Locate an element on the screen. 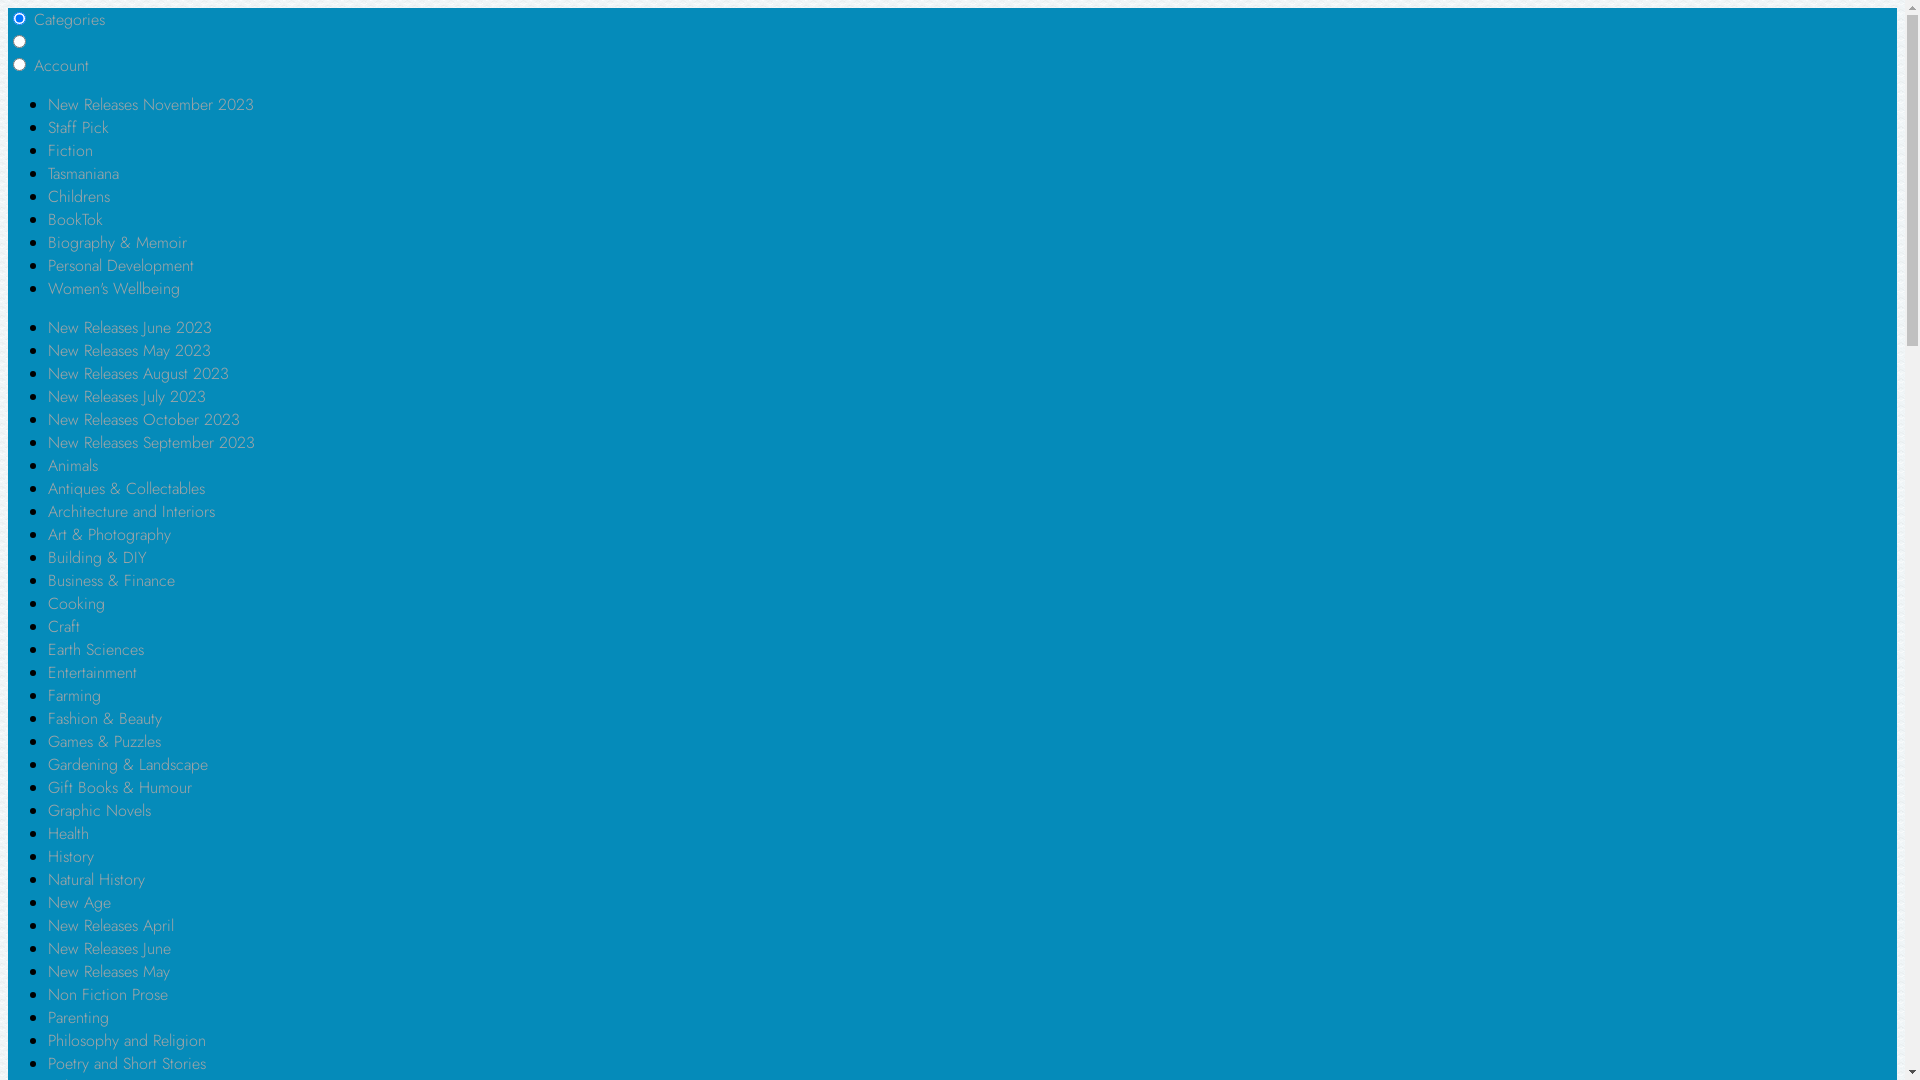 The height and width of the screenshot is (1080, 1920). New Age is located at coordinates (80, 902).